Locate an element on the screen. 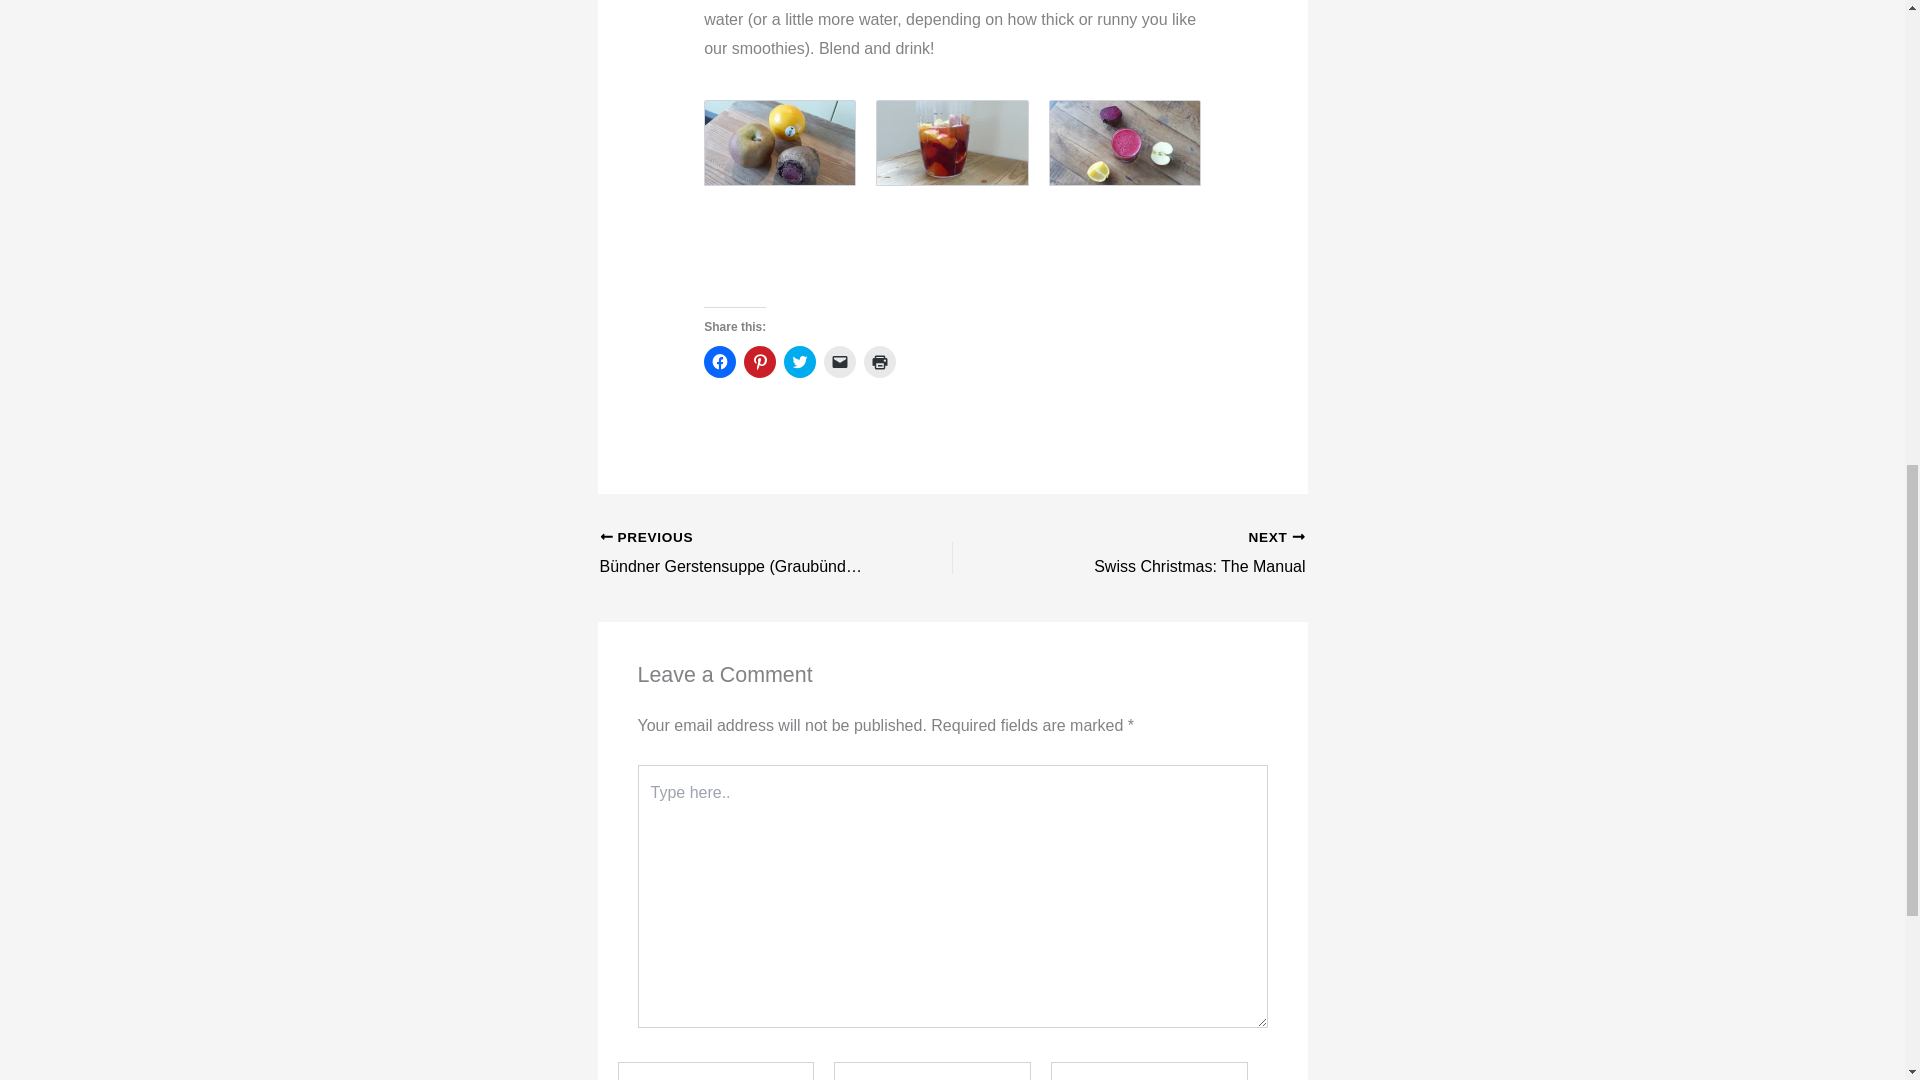  Click to share on Pinterest is located at coordinates (880, 362).